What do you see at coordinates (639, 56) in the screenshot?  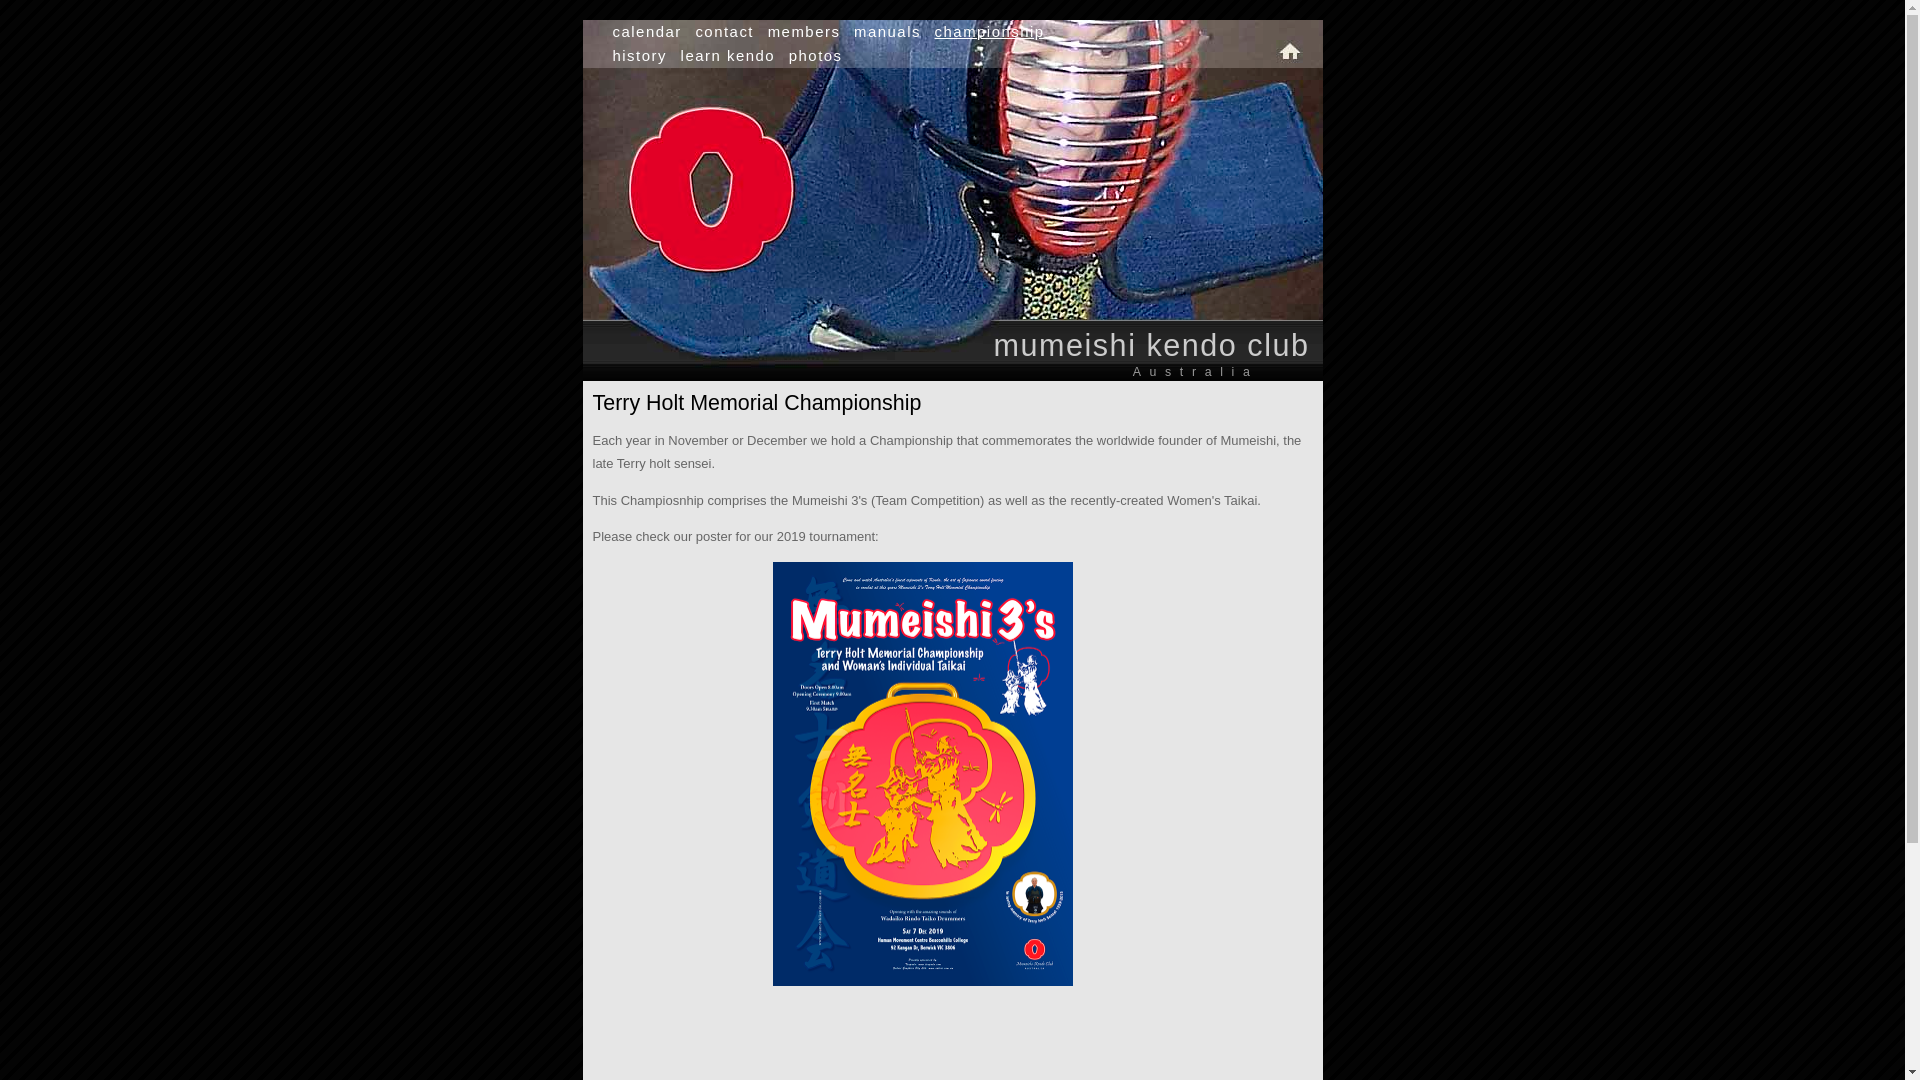 I see `history` at bounding box center [639, 56].